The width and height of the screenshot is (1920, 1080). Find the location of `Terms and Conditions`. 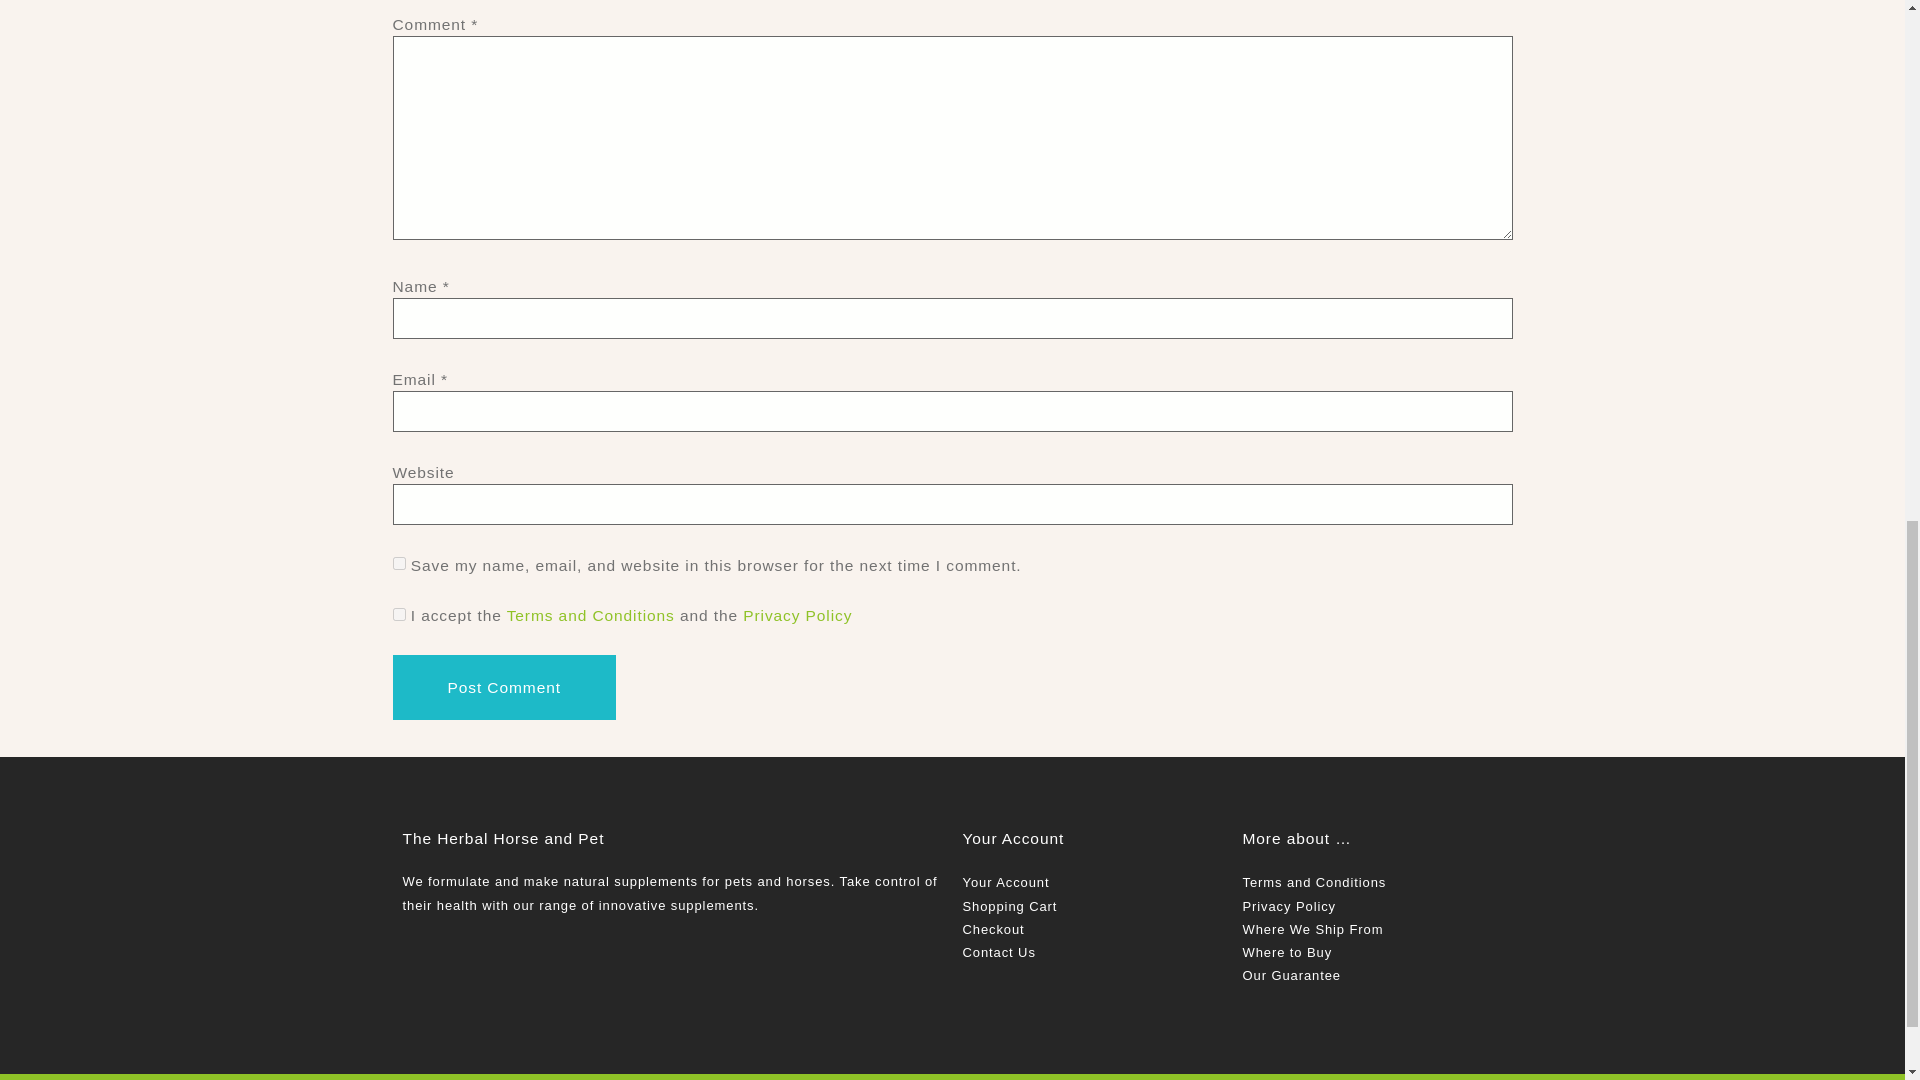

Terms and Conditions is located at coordinates (590, 615).